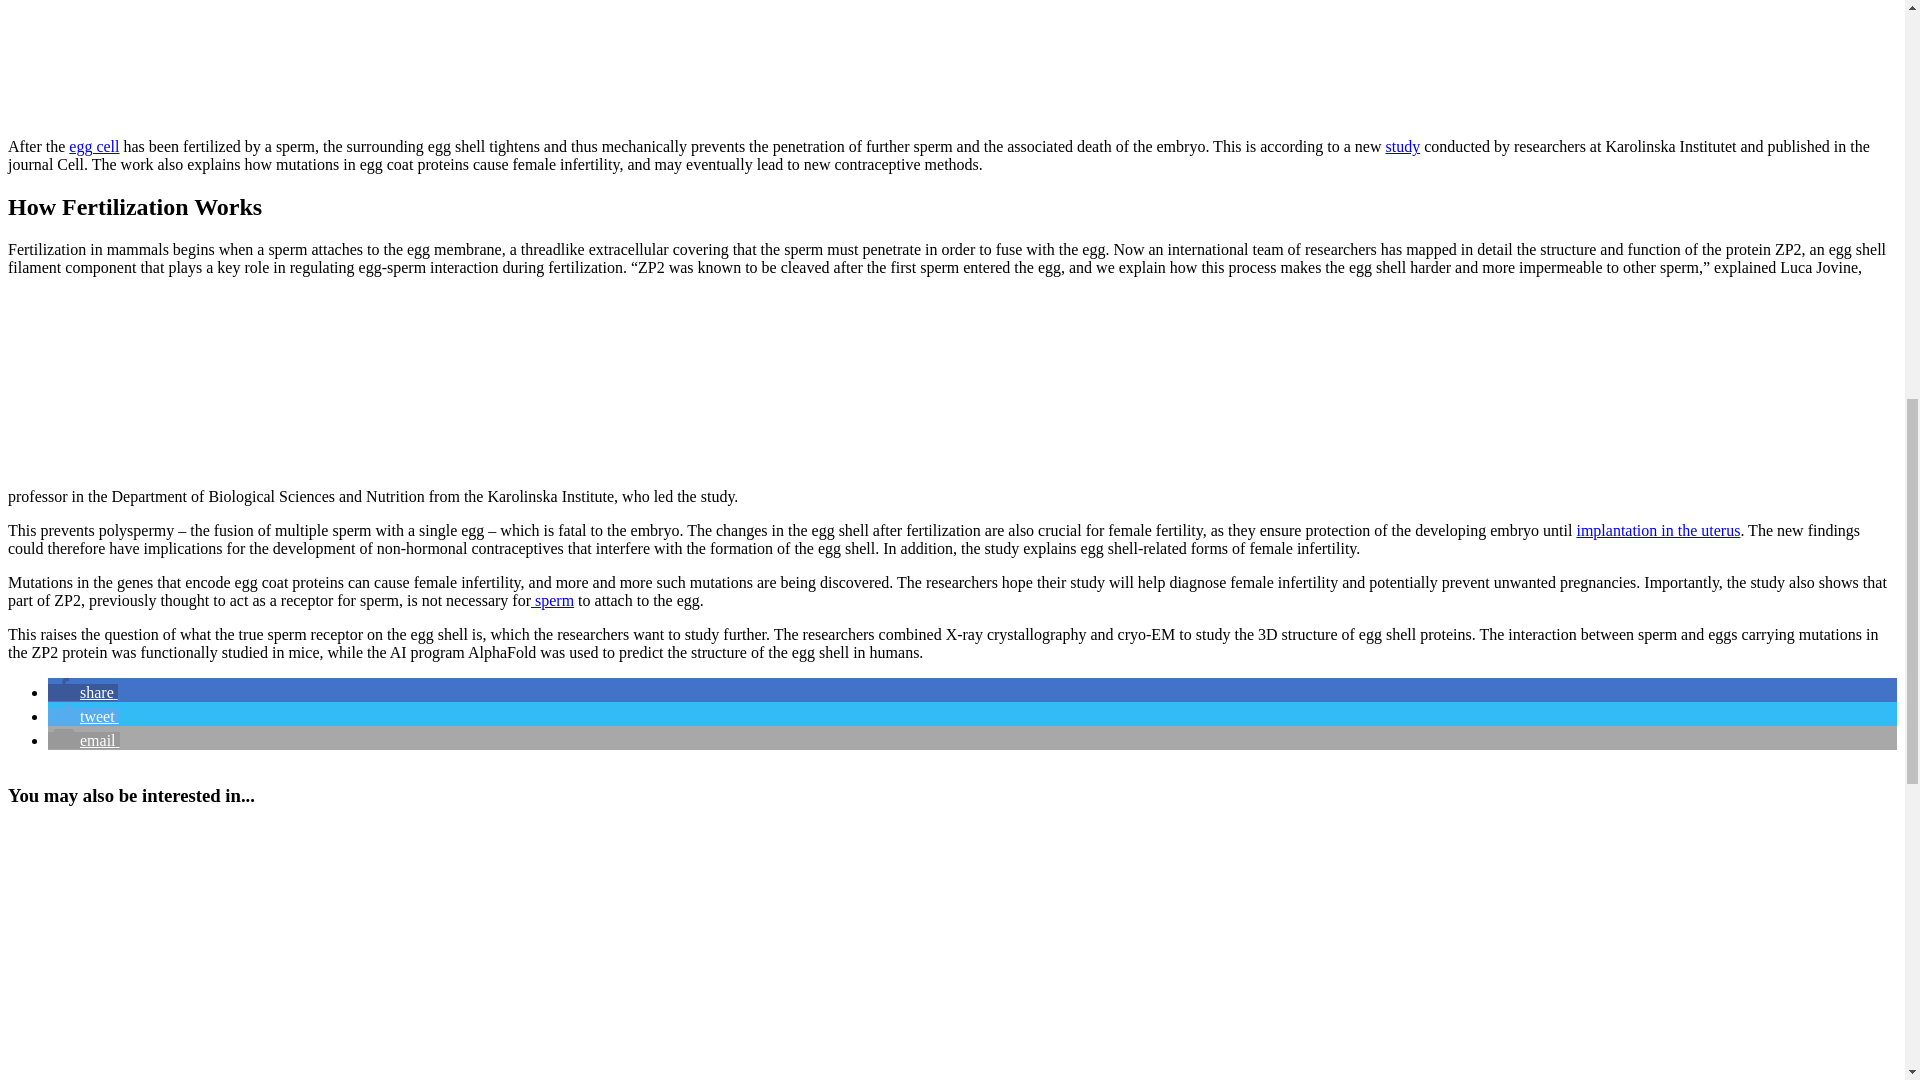 This screenshot has width=1920, height=1080. Describe the element at coordinates (84, 740) in the screenshot. I see `email ` at that location.